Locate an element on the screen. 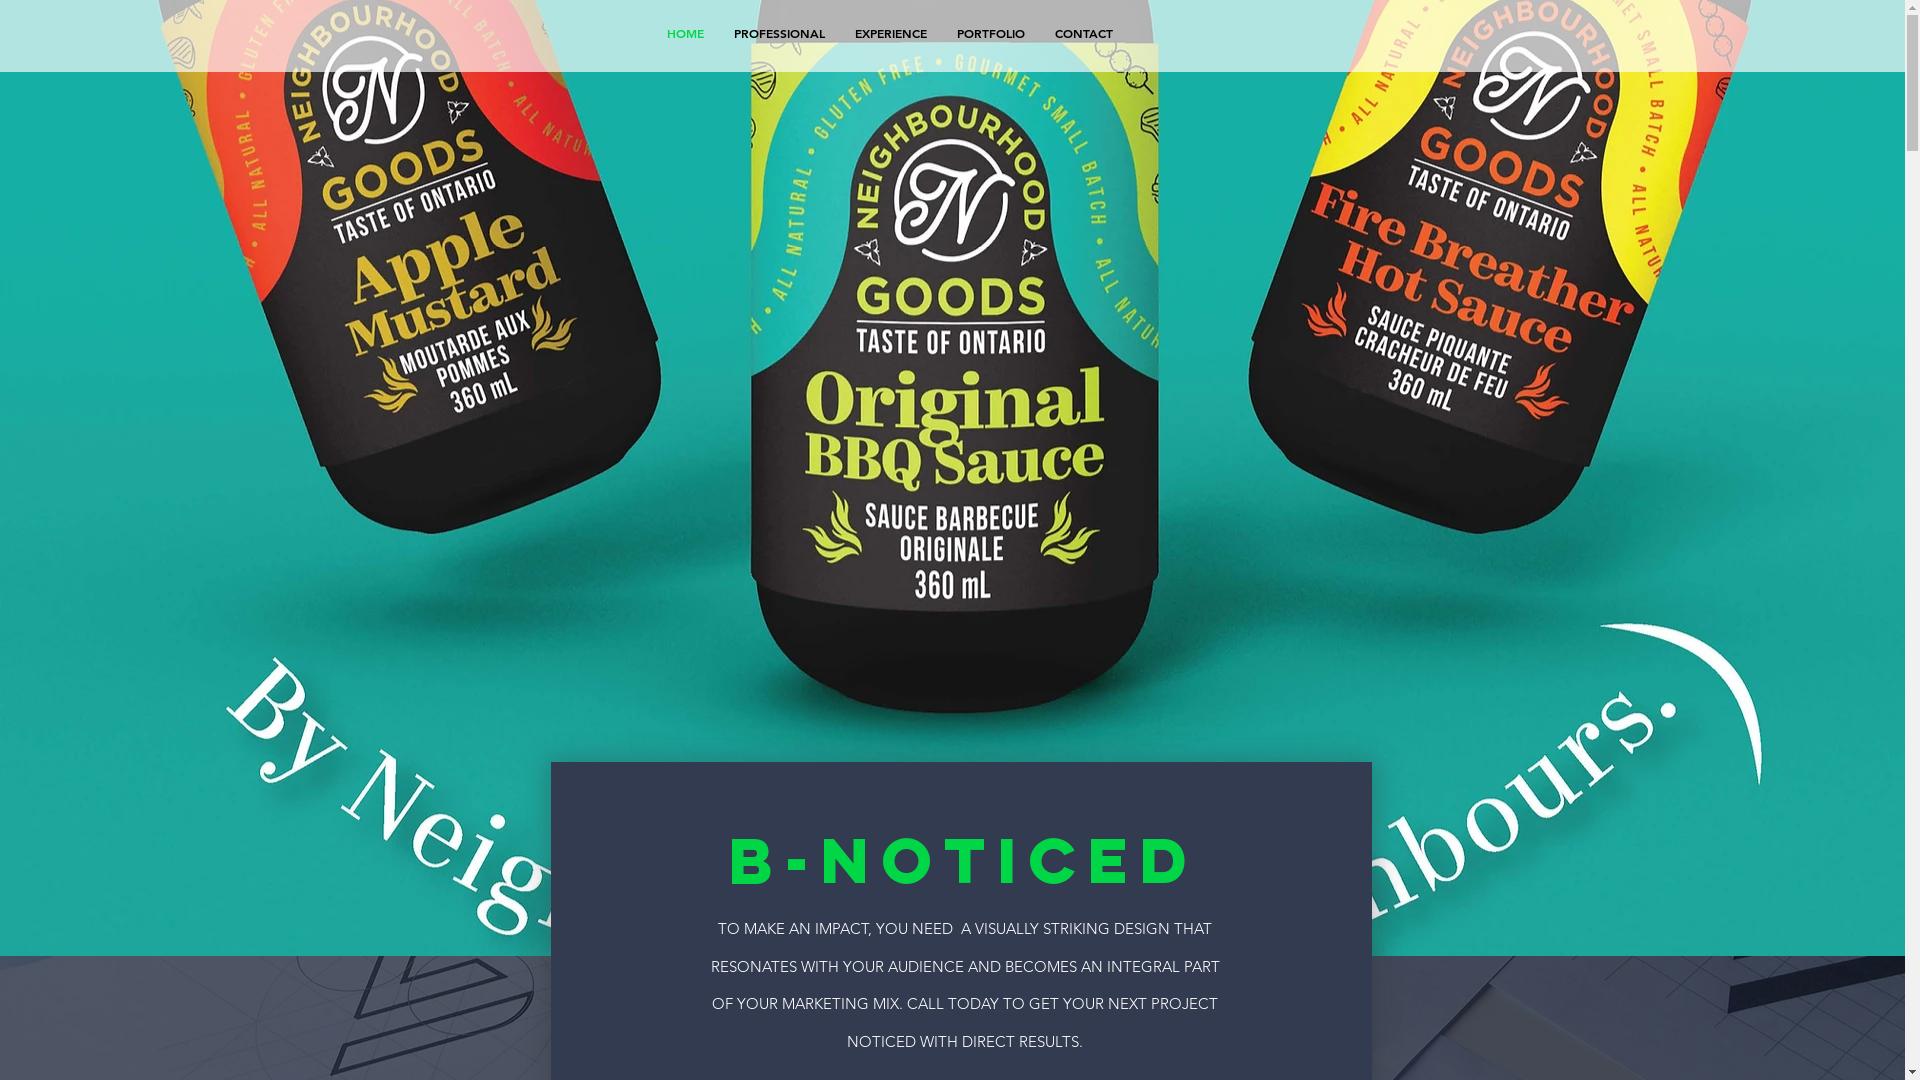 This screenshot has height=1080, width=1920. EXPERIENCE is located at coordinates (891, 33).